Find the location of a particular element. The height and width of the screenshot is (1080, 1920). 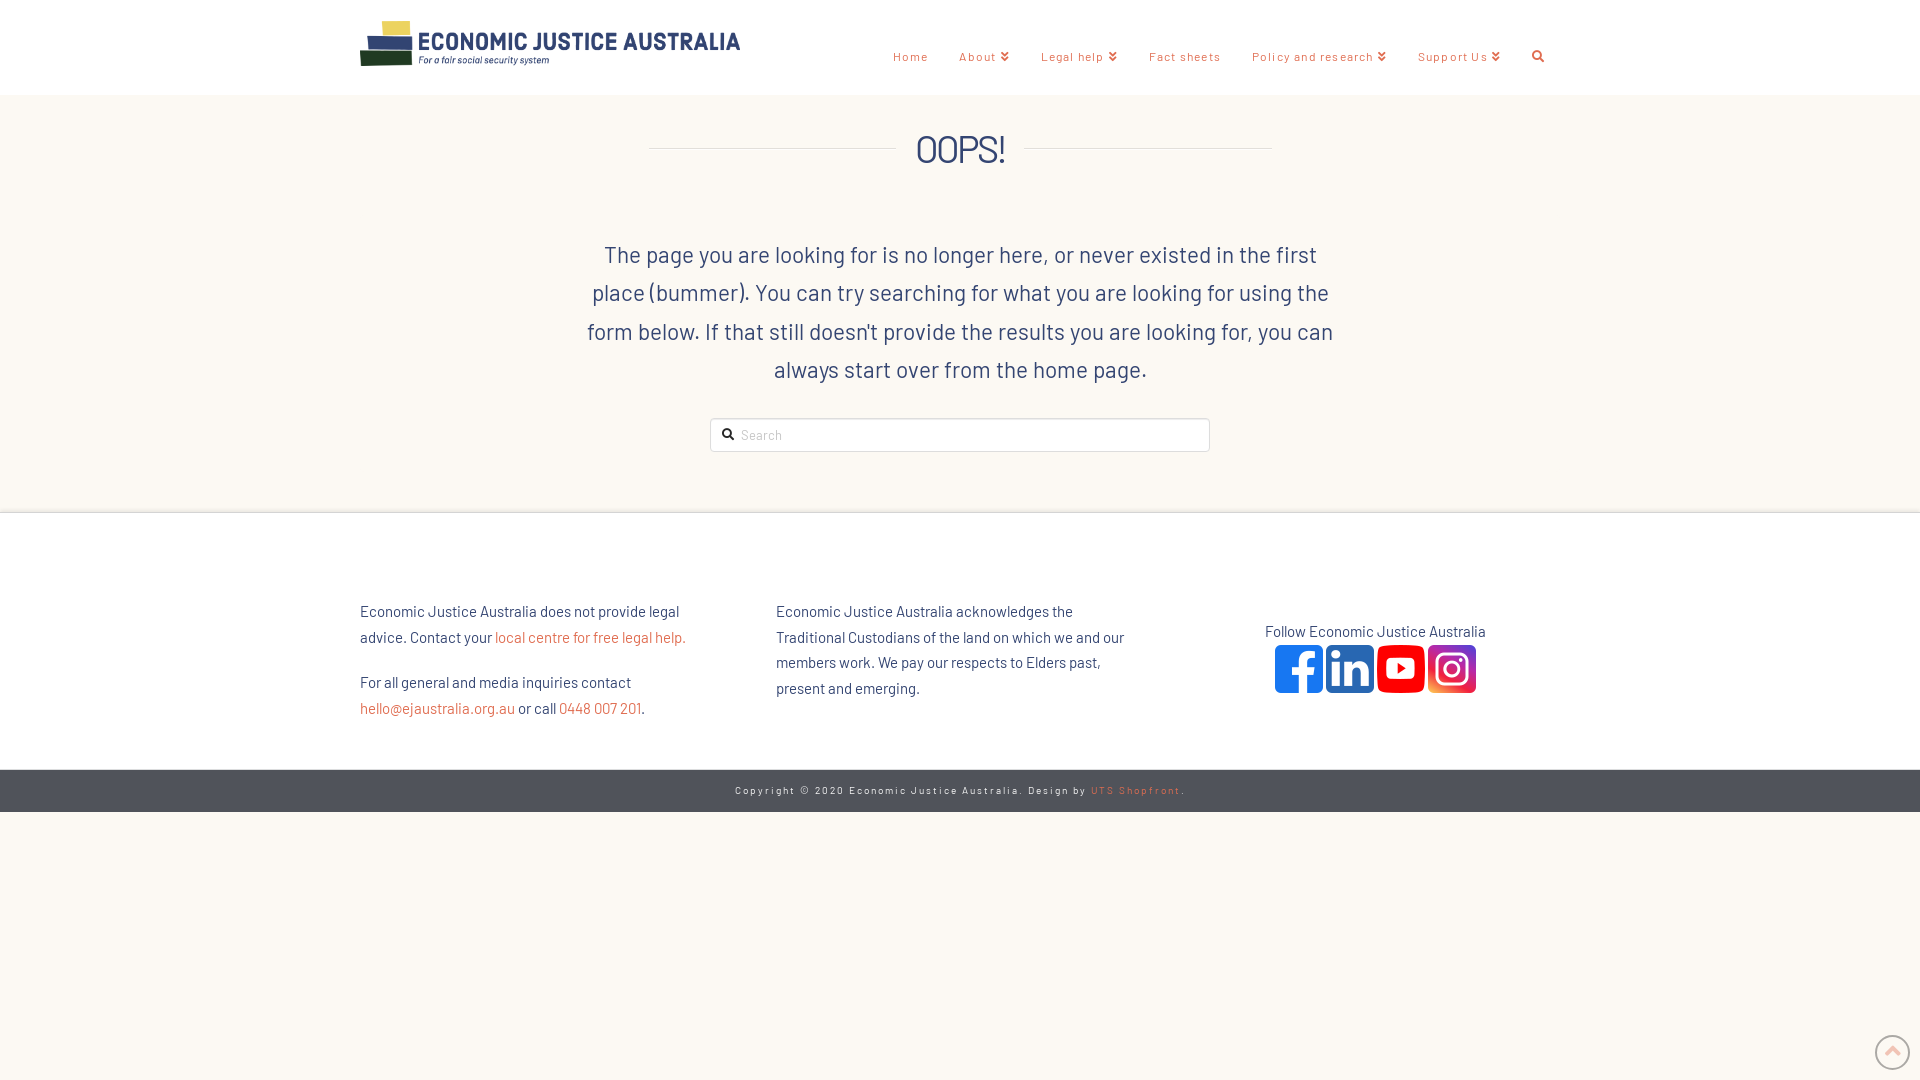

Back to Top is located at coordinates (1892, 1052).